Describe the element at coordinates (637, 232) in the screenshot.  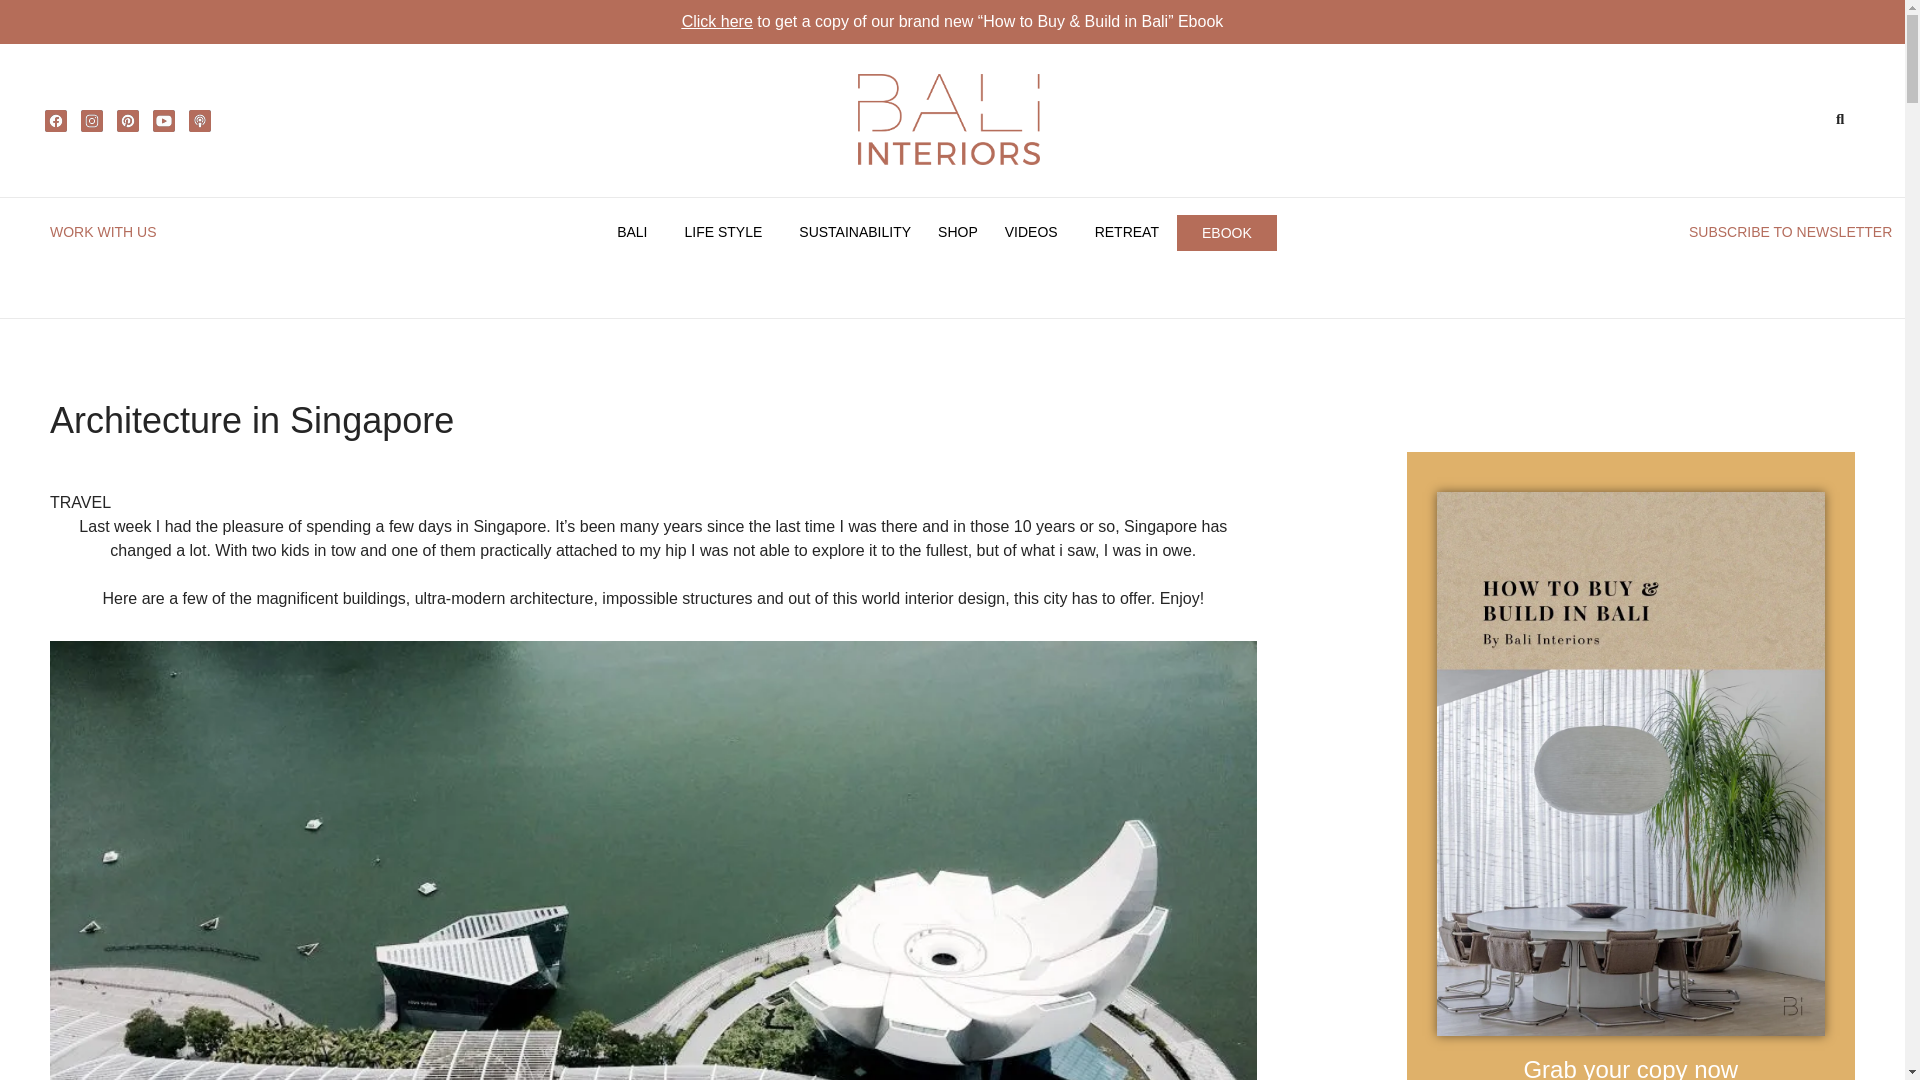
I see `BALI` at that location.